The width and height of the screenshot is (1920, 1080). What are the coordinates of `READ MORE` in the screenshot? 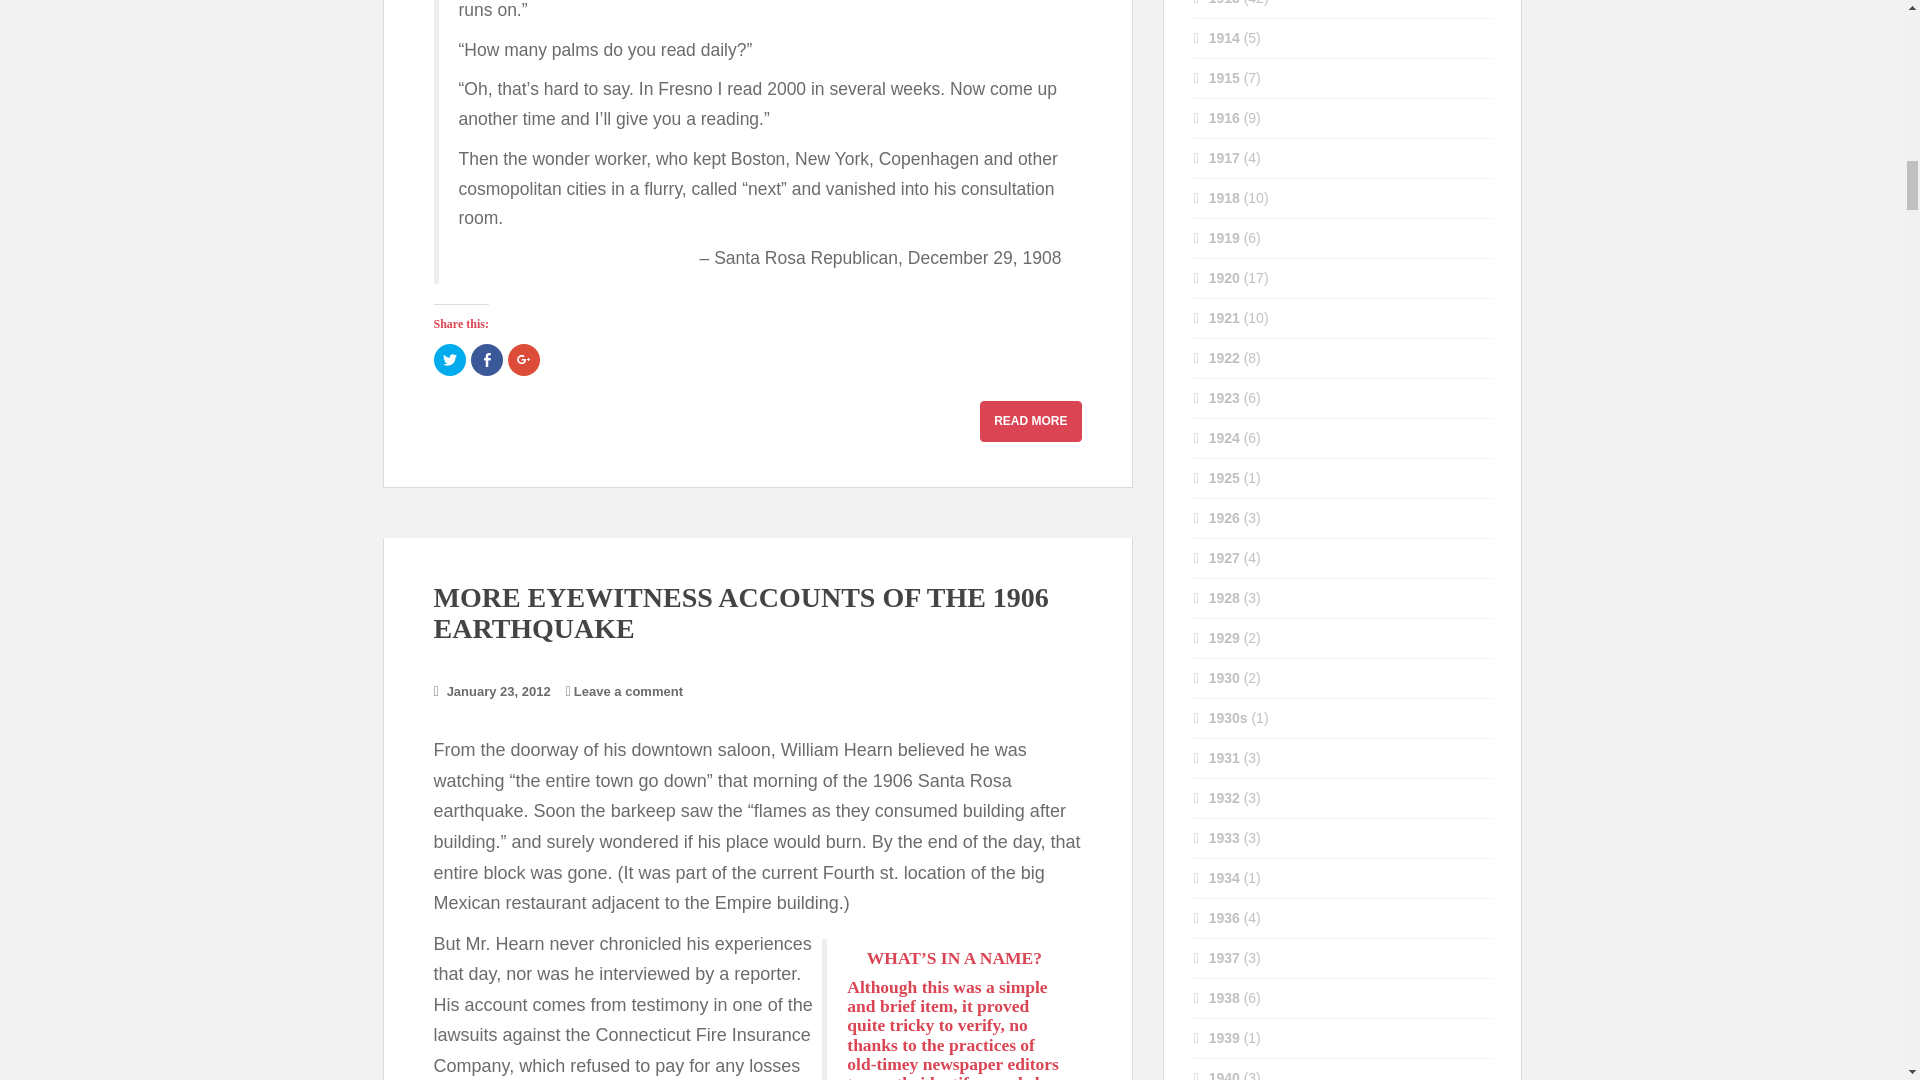 It's located at (1030, 420).